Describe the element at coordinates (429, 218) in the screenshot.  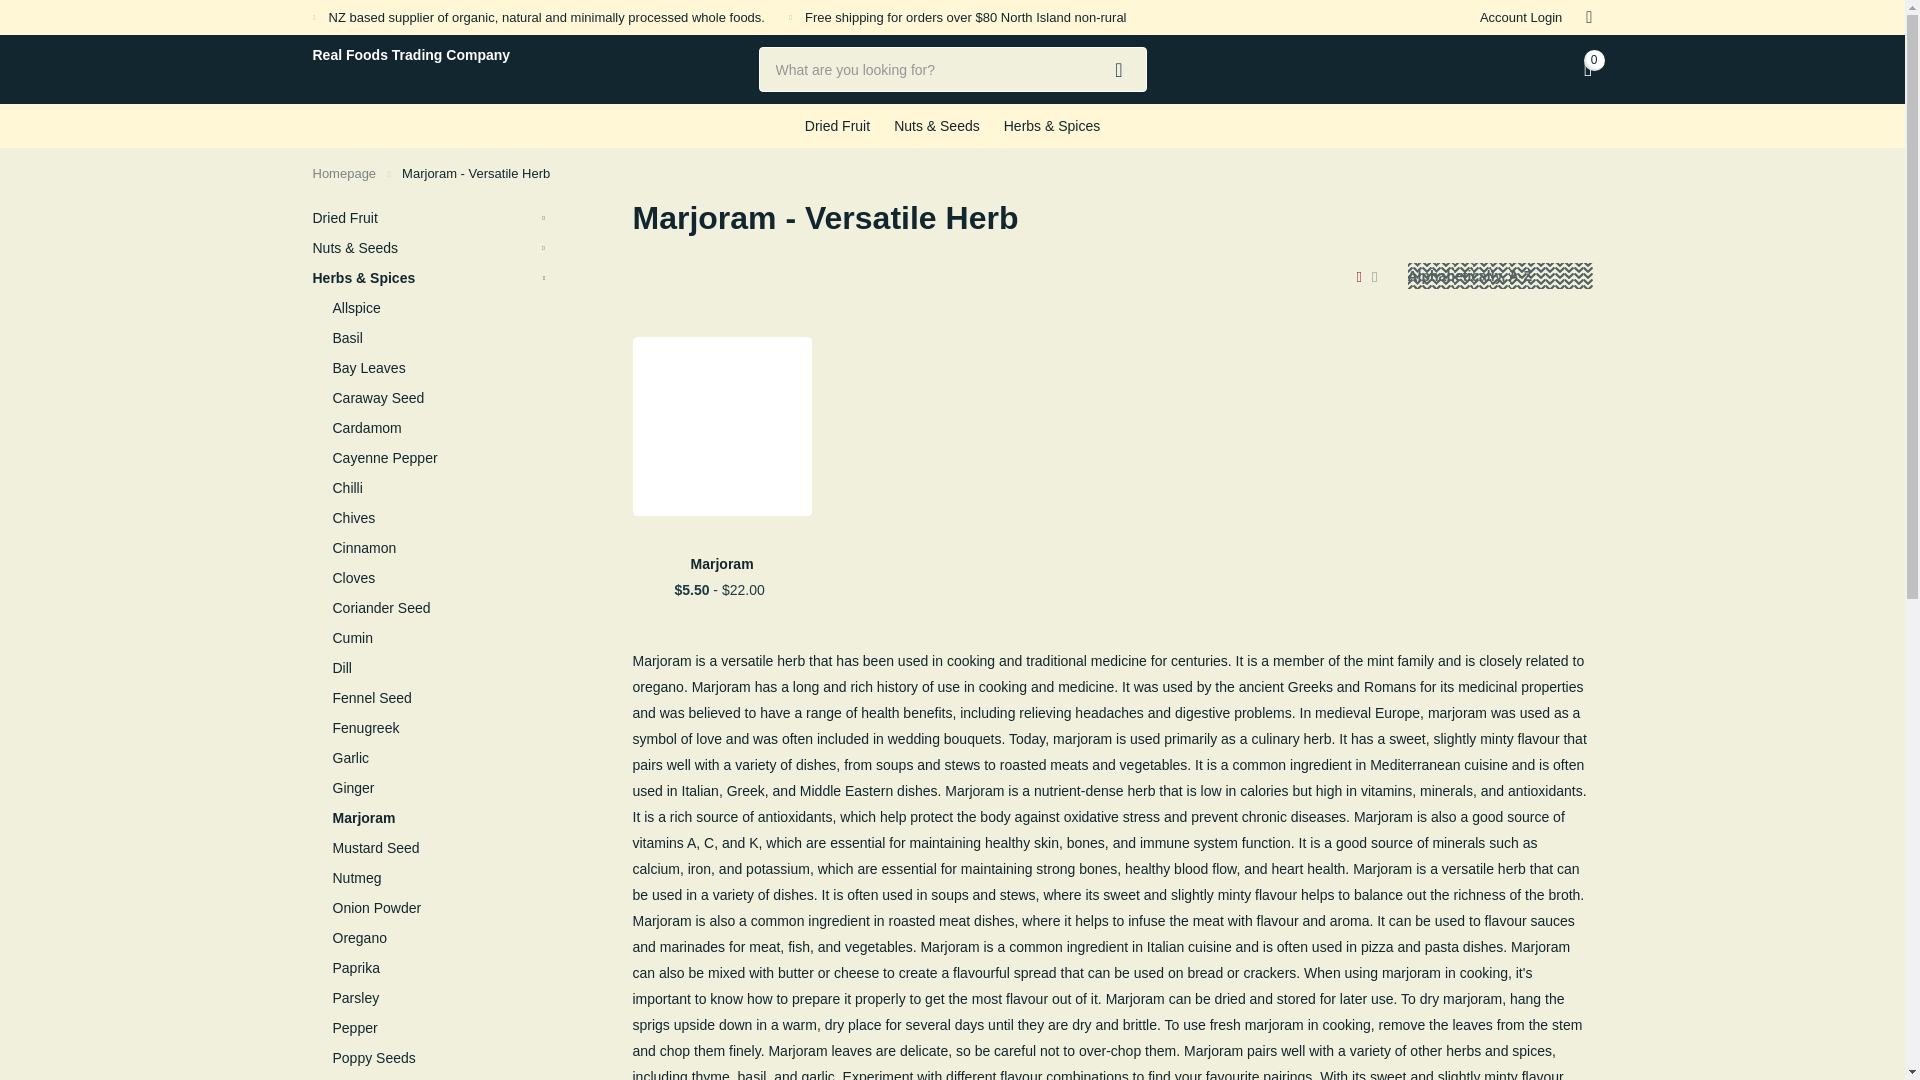
I see `Dried Fruit` at that location.